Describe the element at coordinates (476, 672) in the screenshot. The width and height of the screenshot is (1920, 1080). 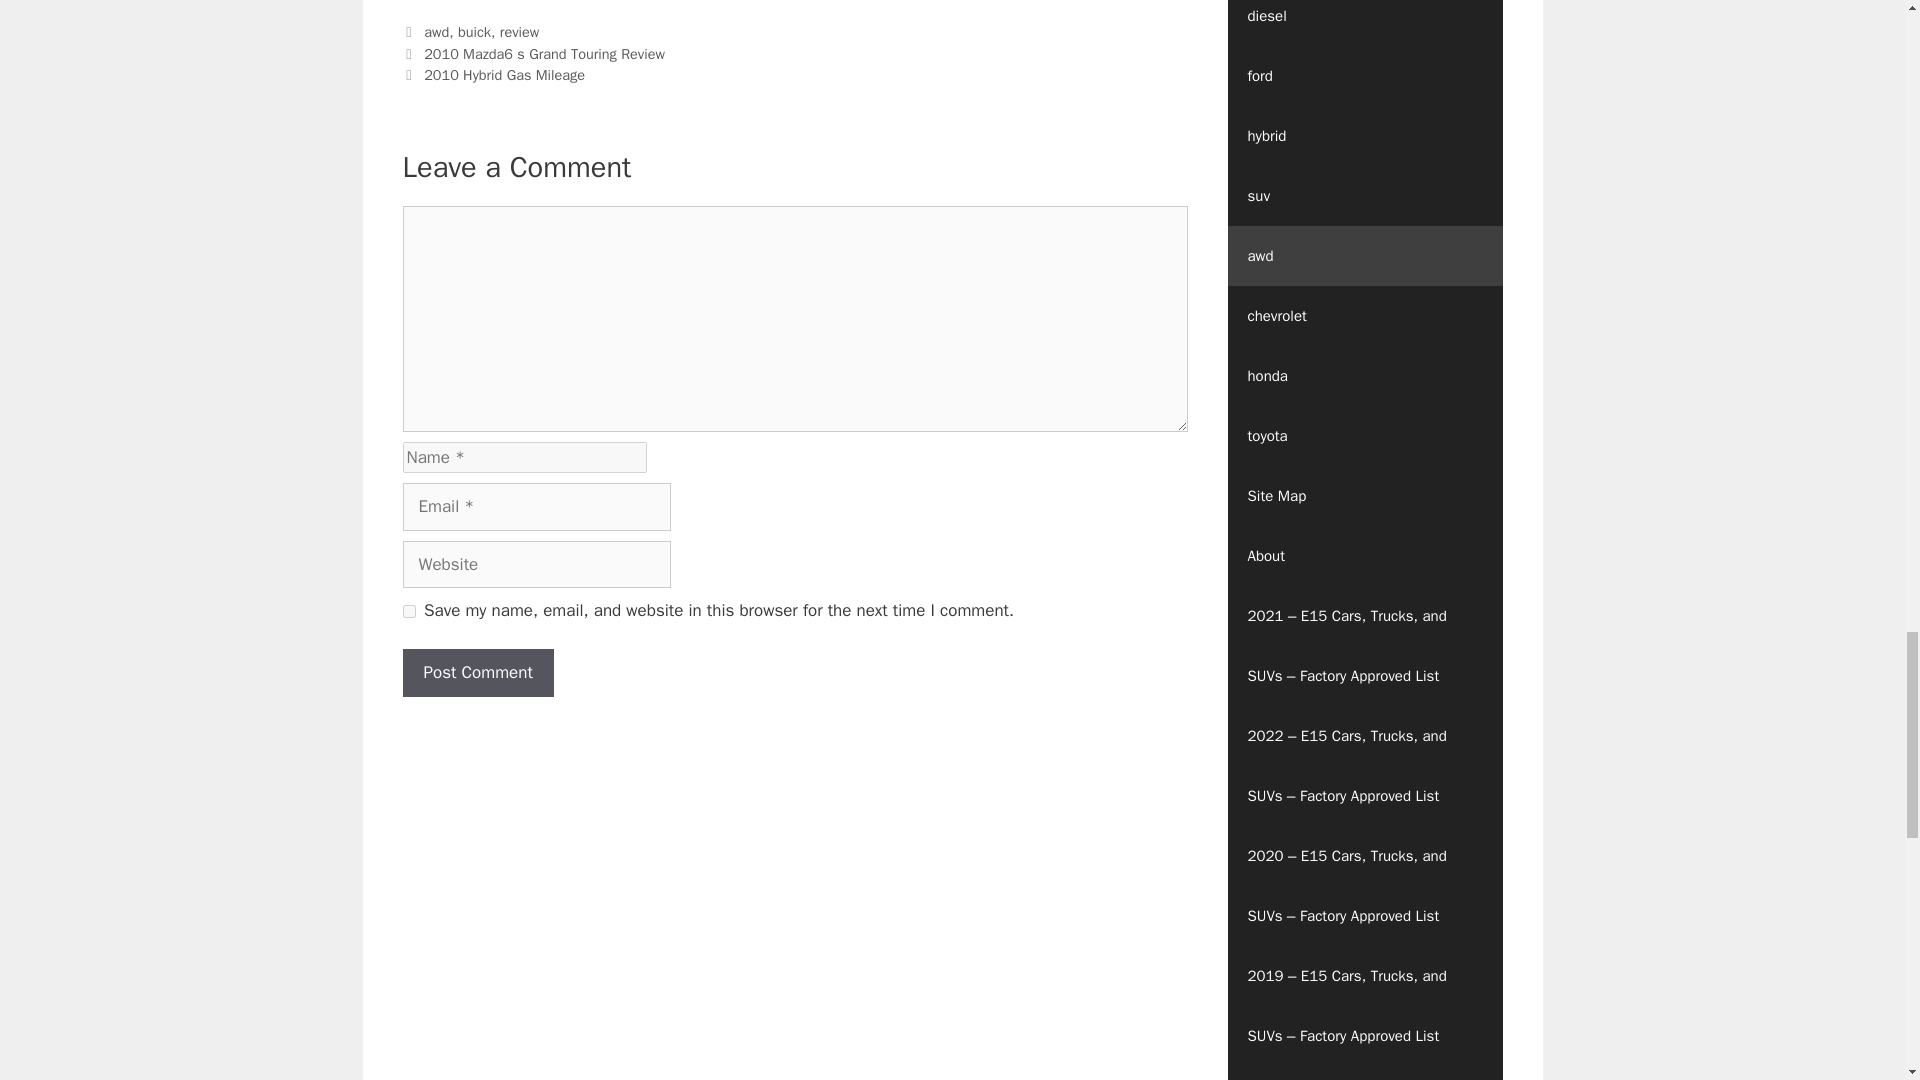
I see `Post Comment` at that location.